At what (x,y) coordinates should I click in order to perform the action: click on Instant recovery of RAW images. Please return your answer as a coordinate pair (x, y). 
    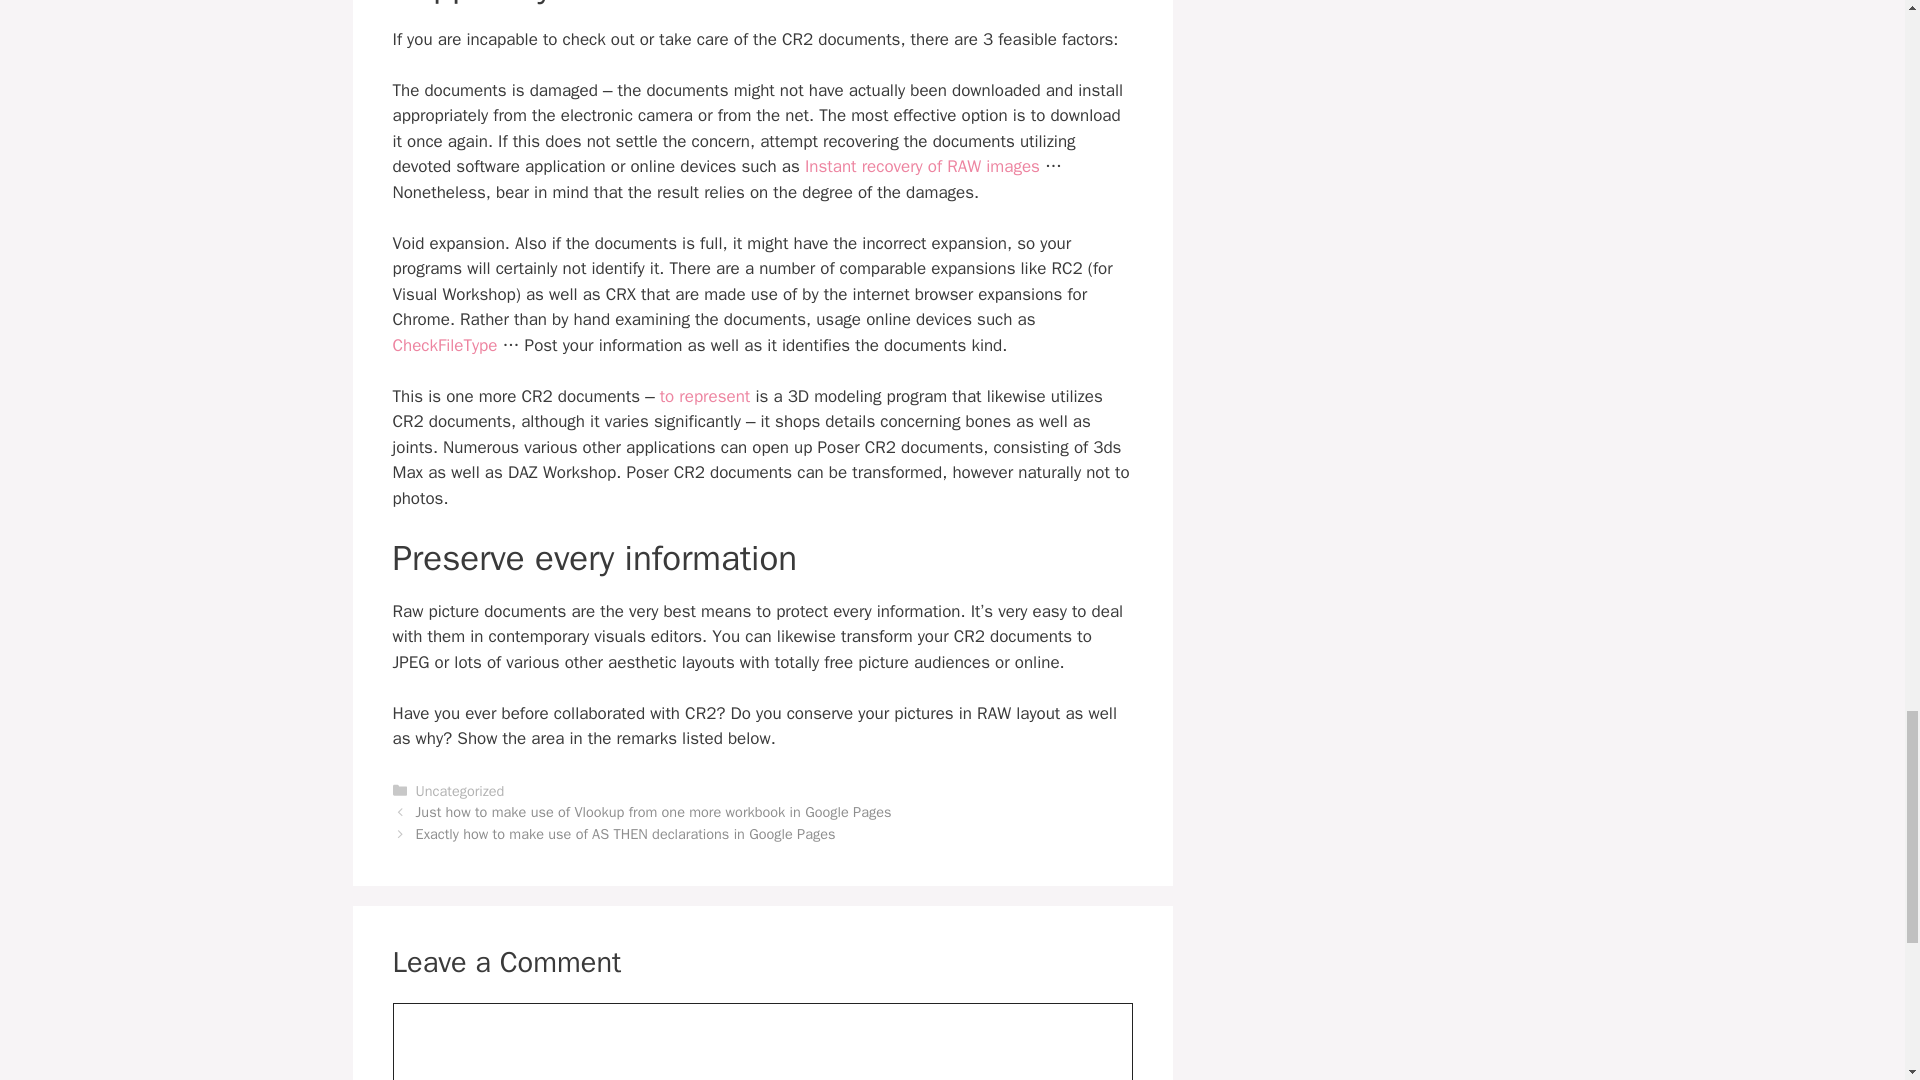
    Looking at the image, I should click on (922, 166).